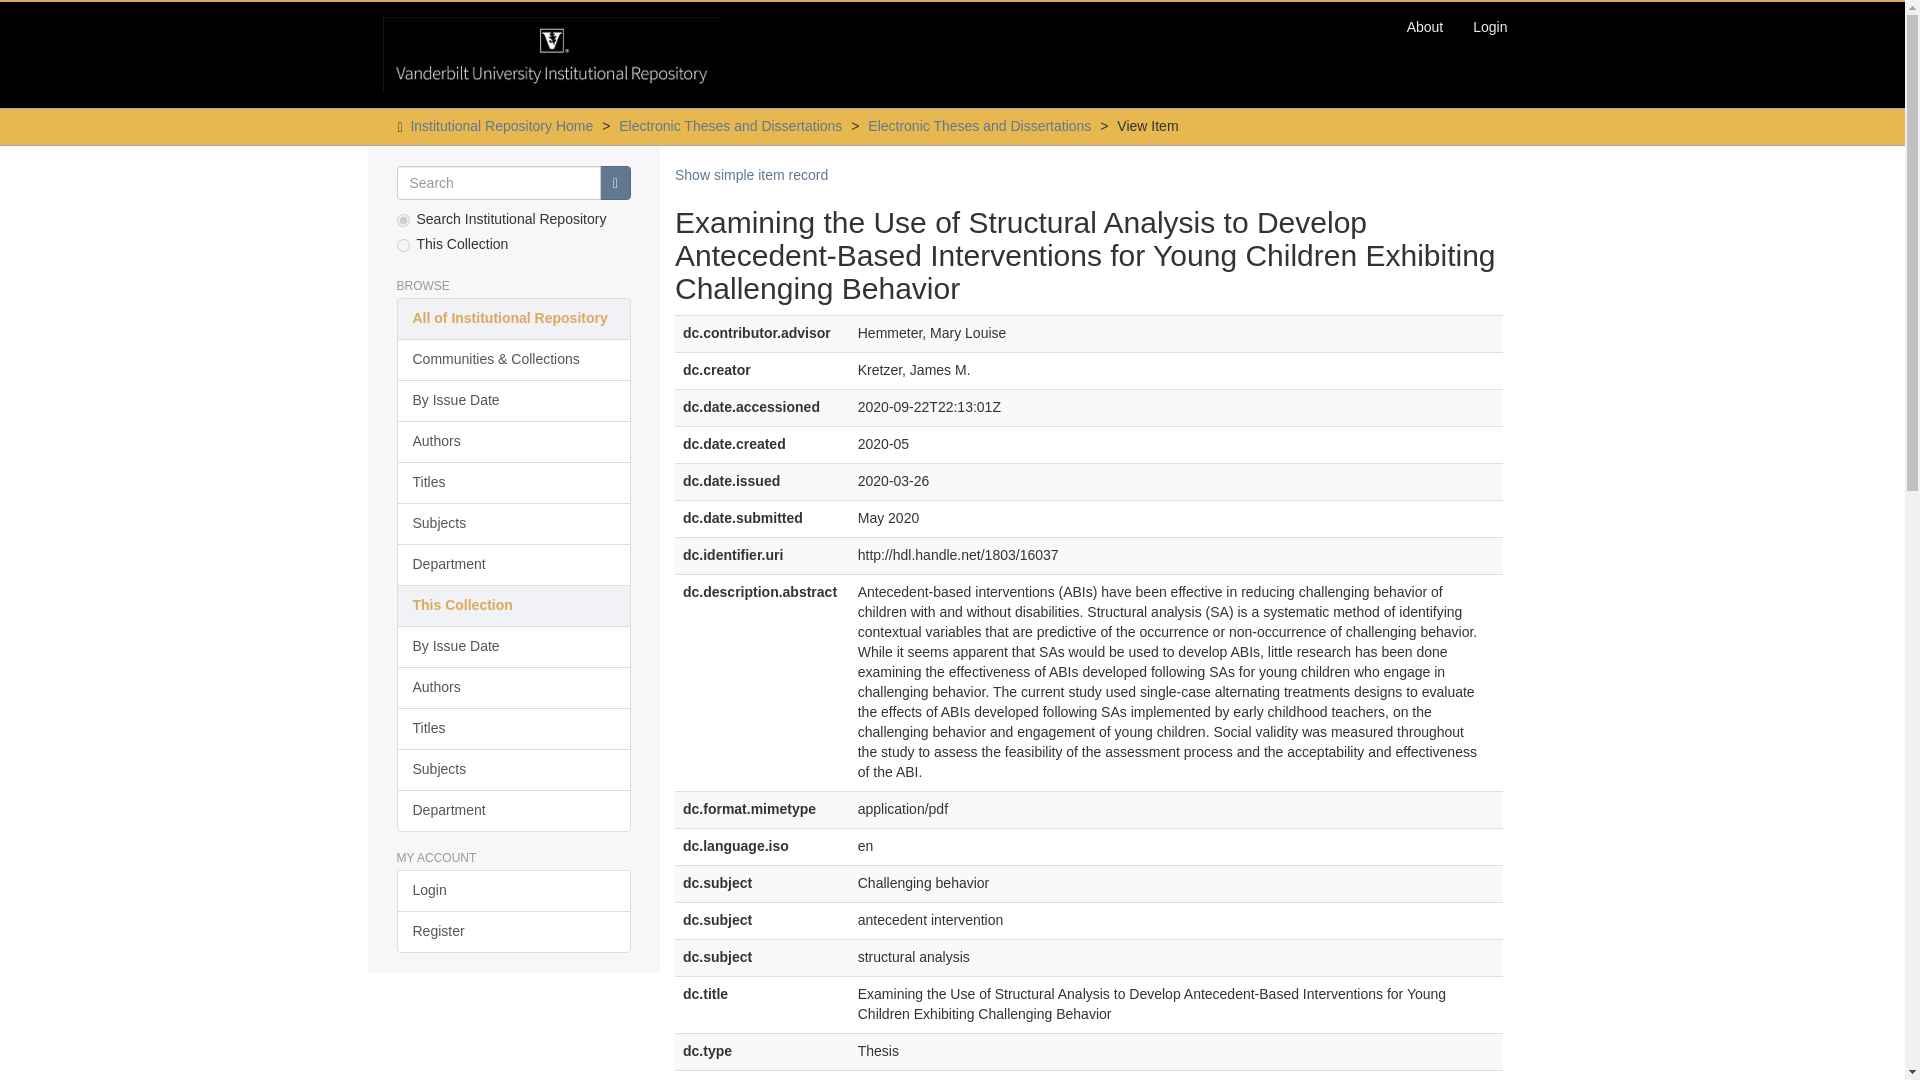 The image size is (1920, 1080). What do you see at coordinates (513, 606) in the screenshot?
I see `This Collection` at bounding box center [513, 606].